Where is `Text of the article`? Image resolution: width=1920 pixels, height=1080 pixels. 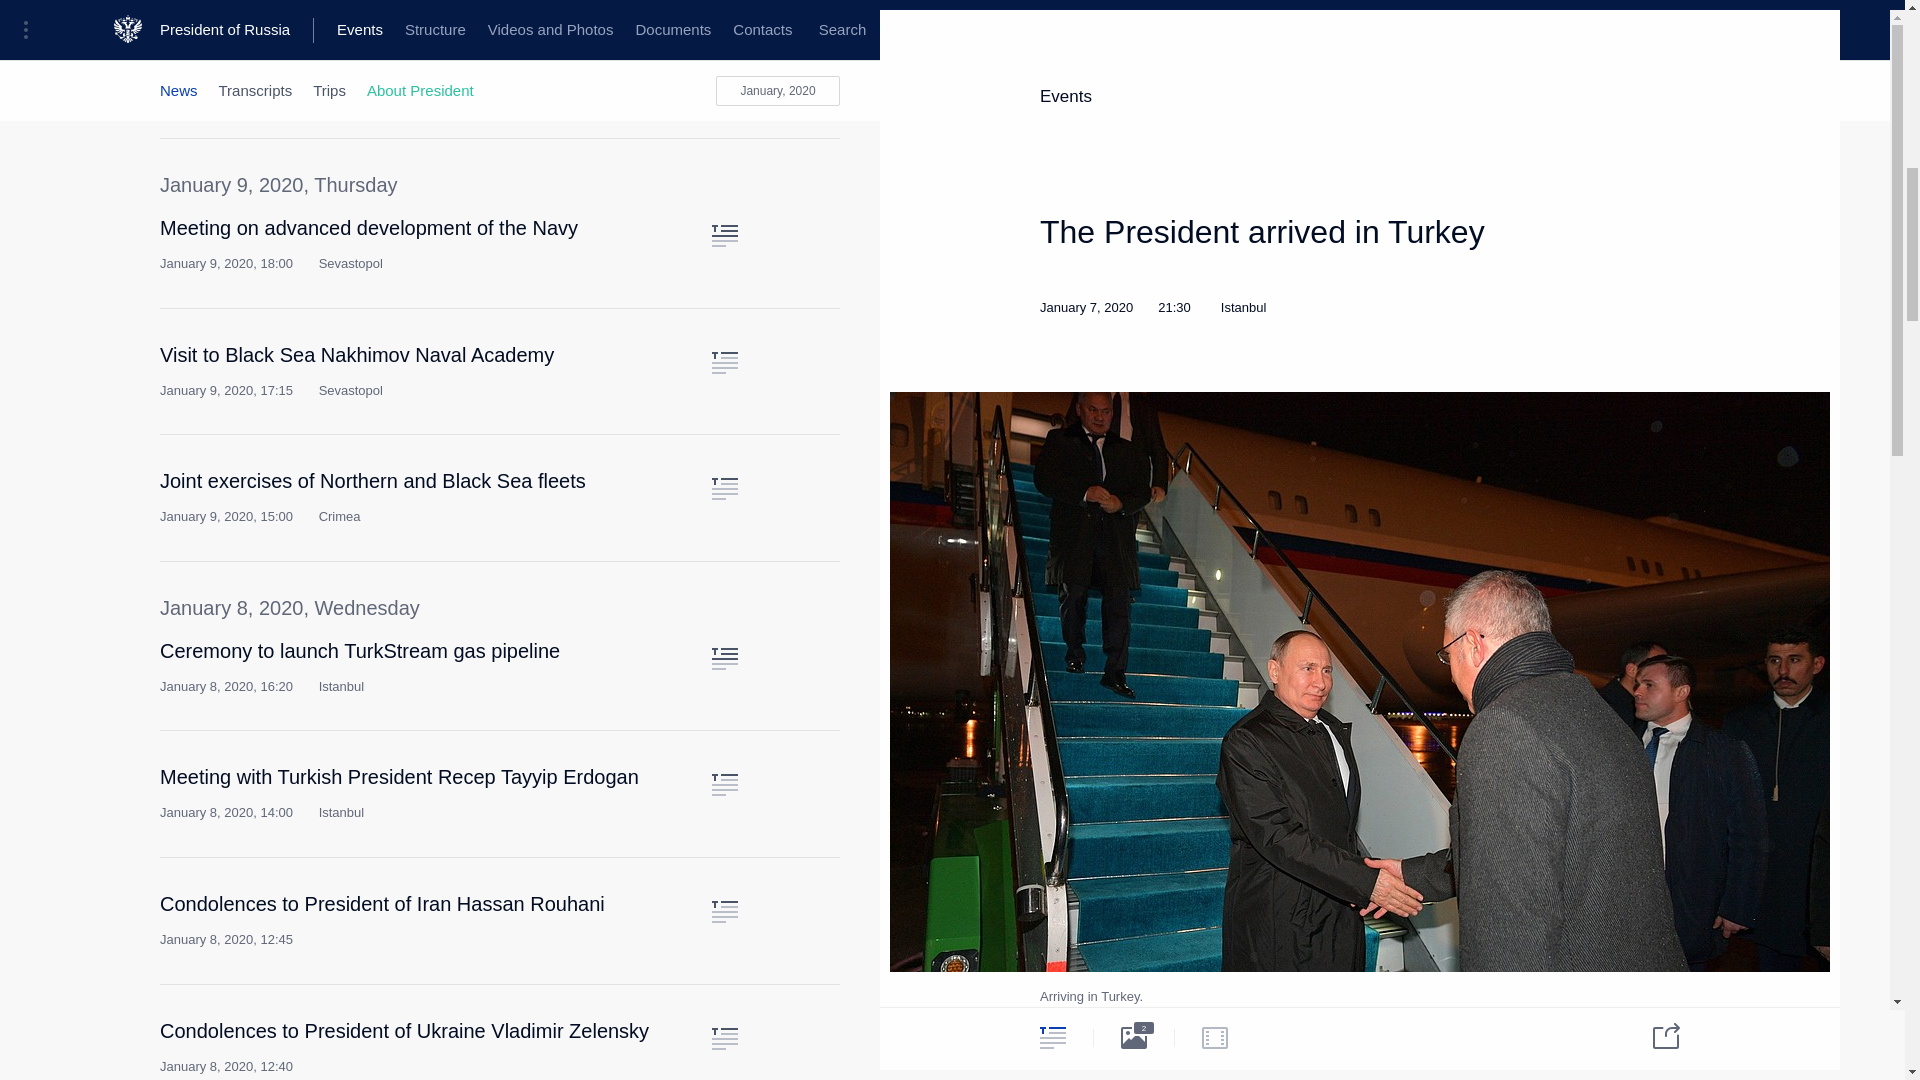
Text of the article is located at coordinates (724, 489).